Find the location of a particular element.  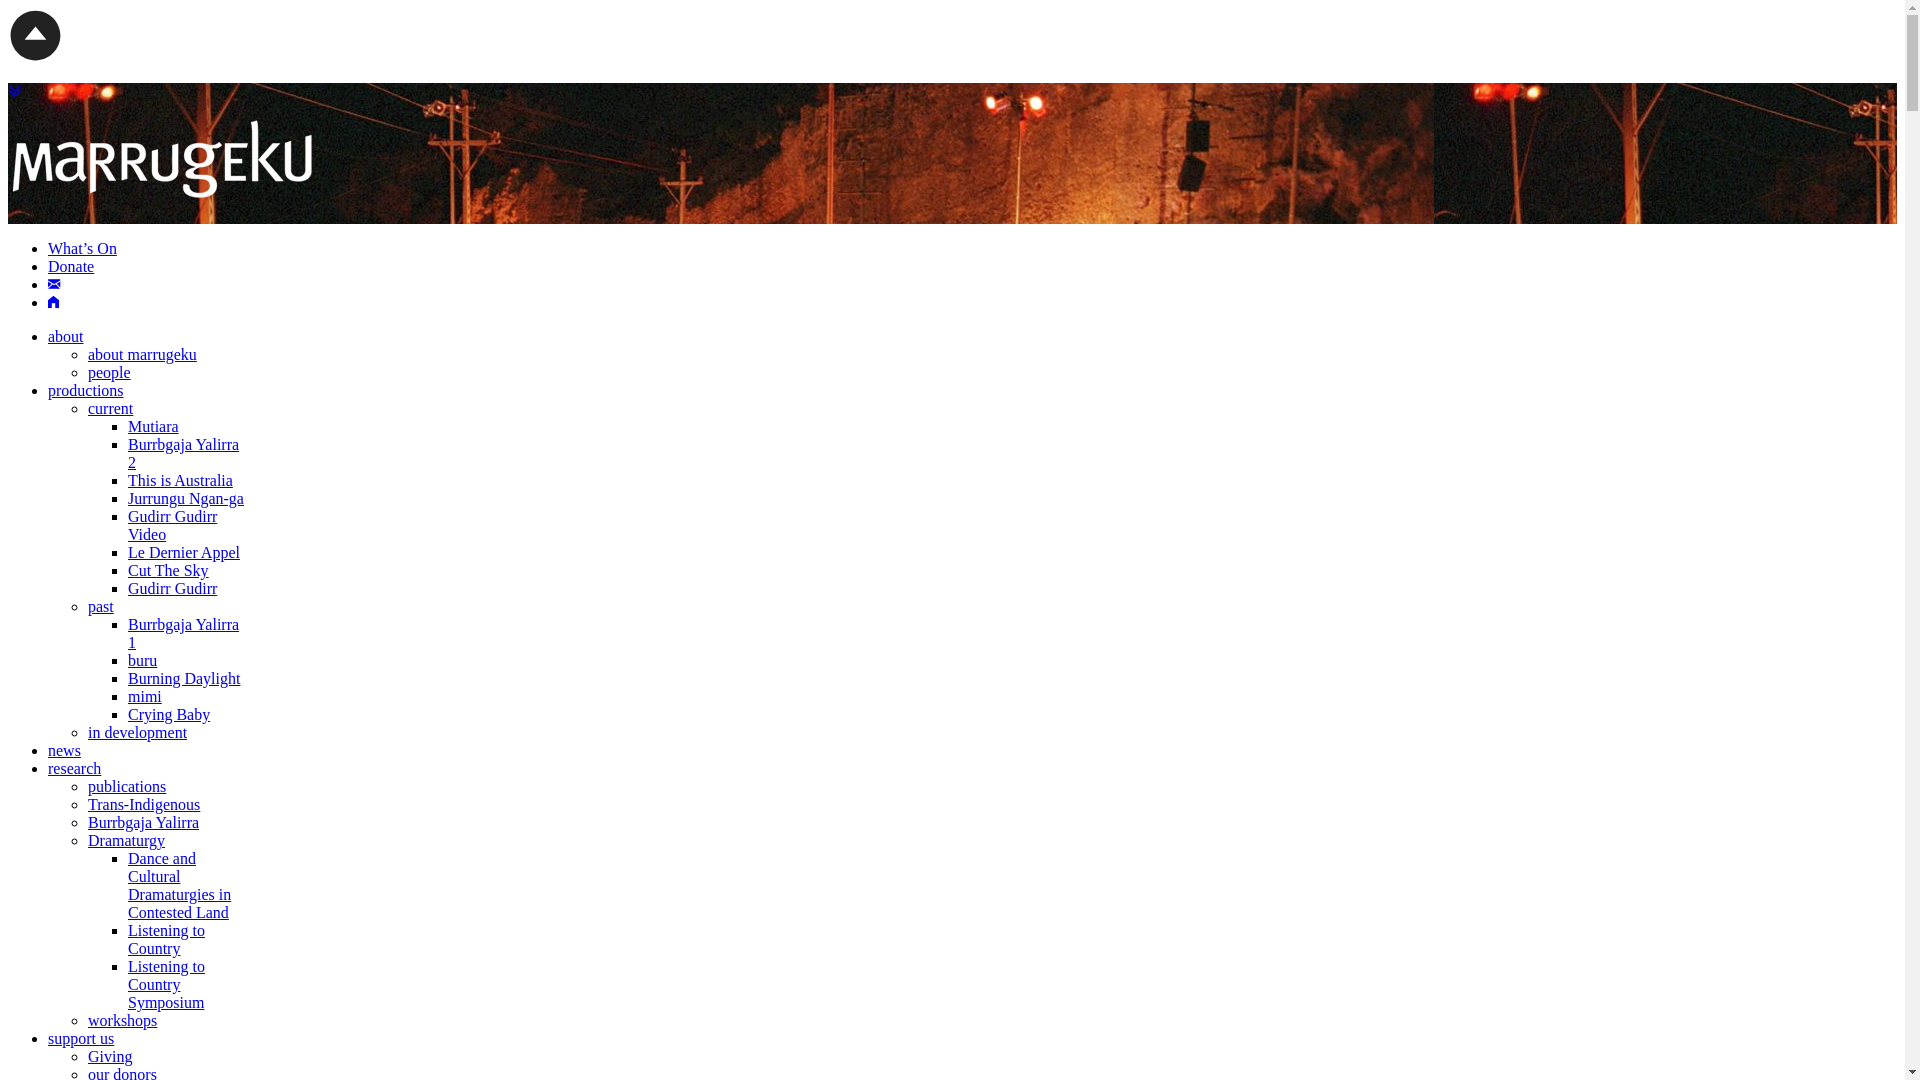

research is located at coordinates (74, 768).